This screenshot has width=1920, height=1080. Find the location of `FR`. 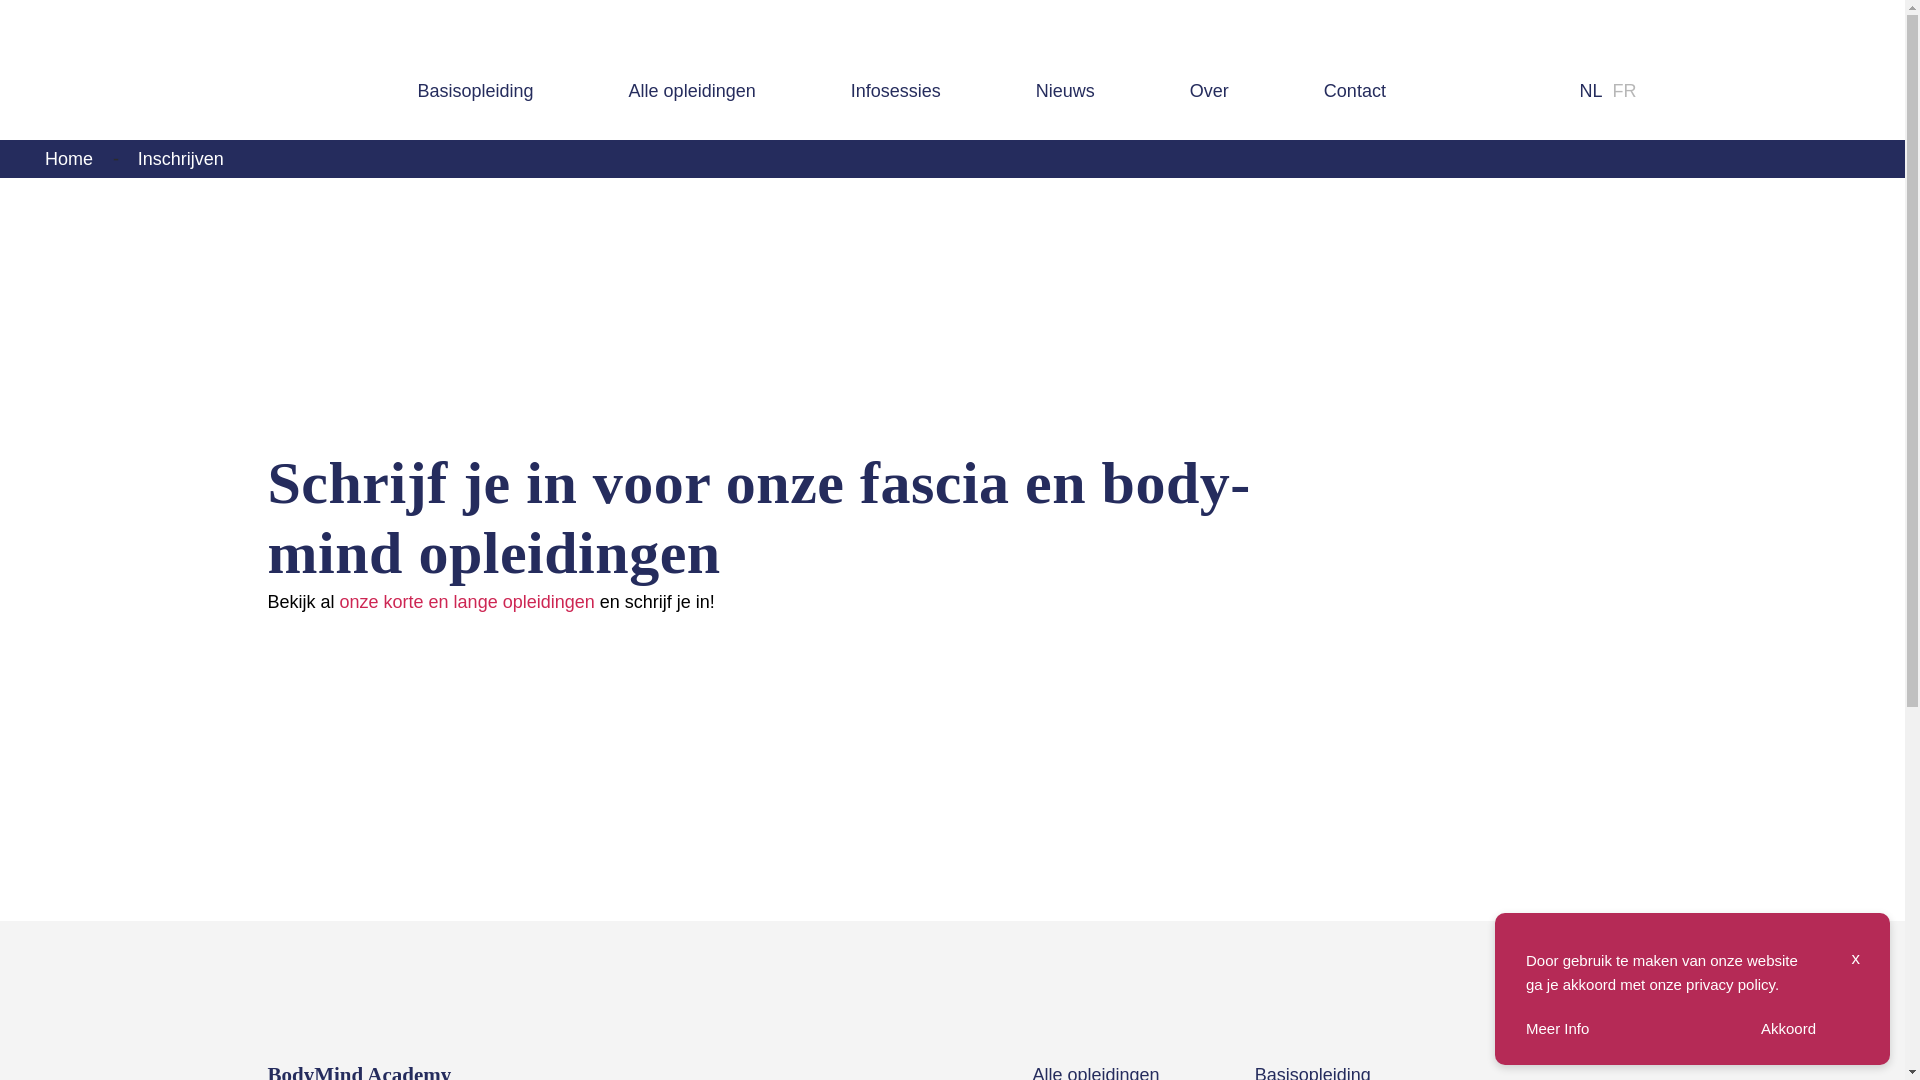

FR is located at coordinates (1624, 90).